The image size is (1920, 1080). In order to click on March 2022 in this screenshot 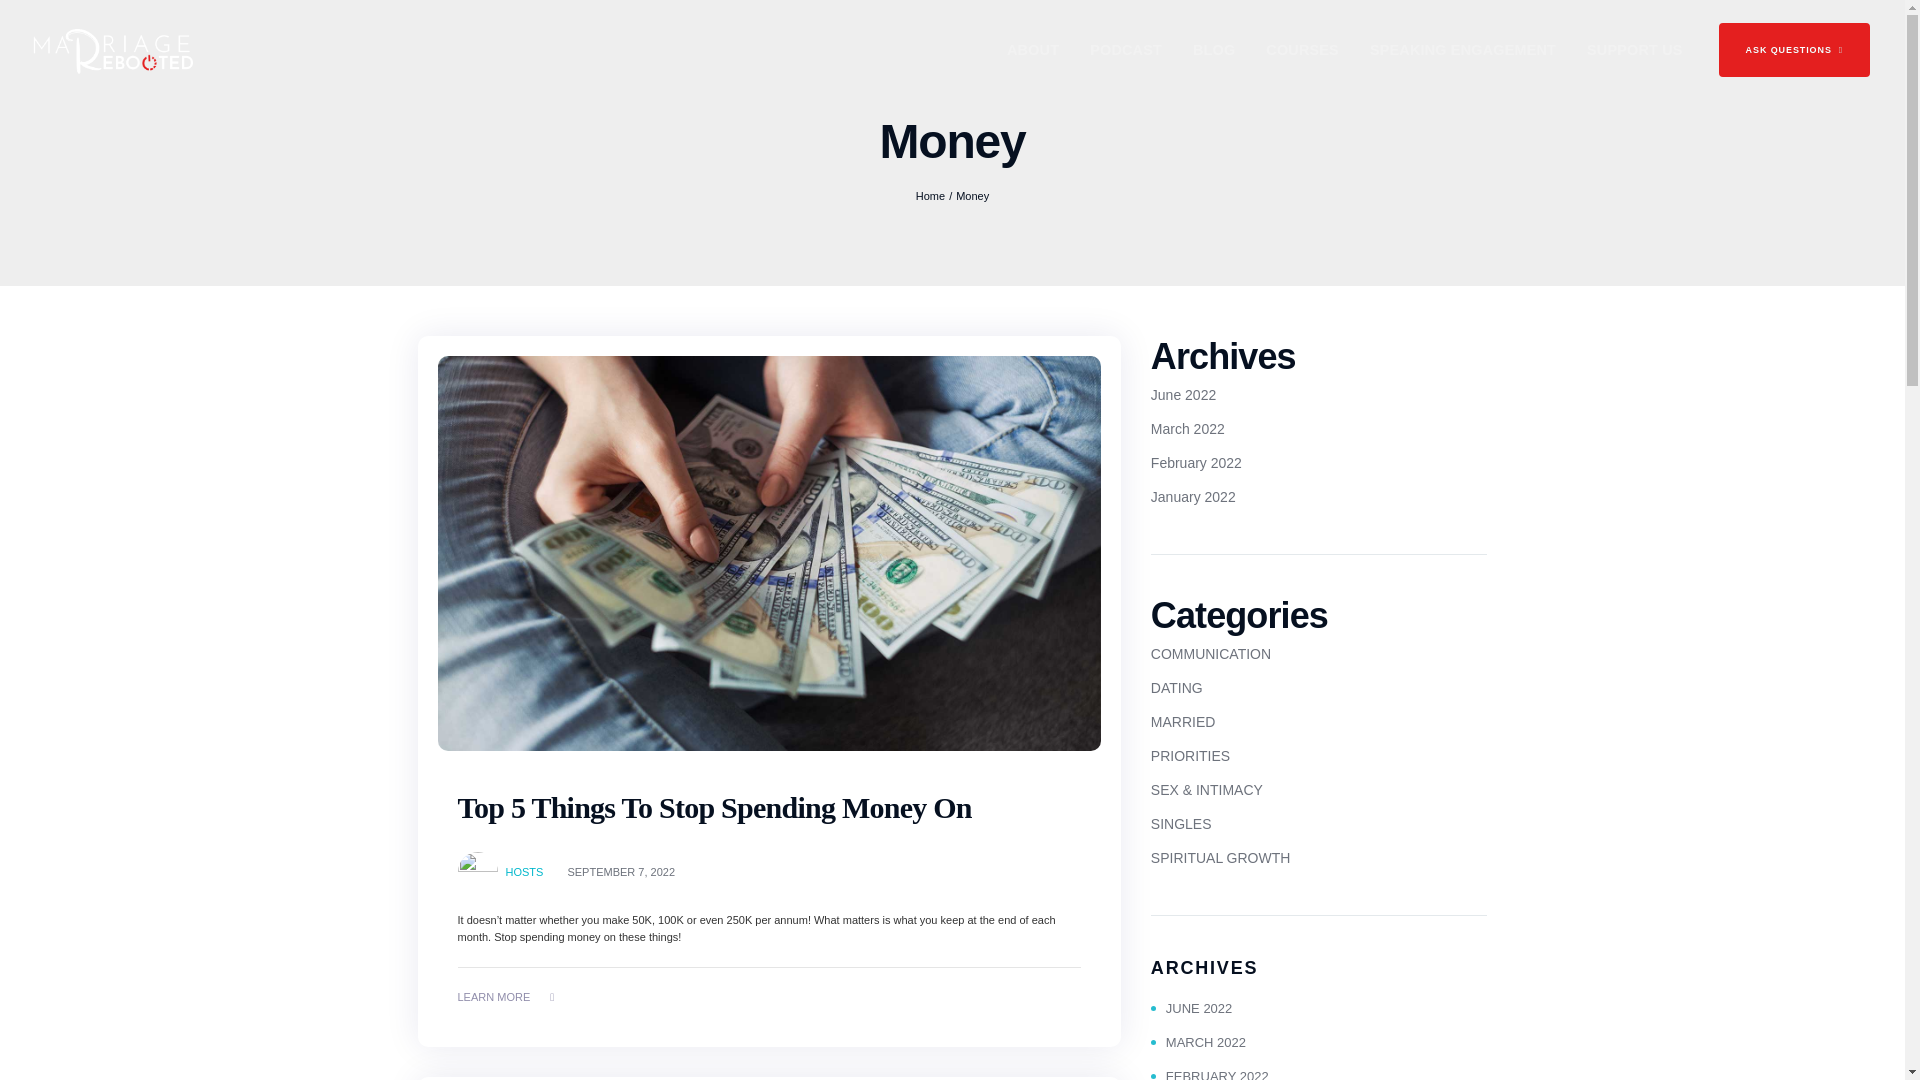, I will do `click(1187, 429)`.